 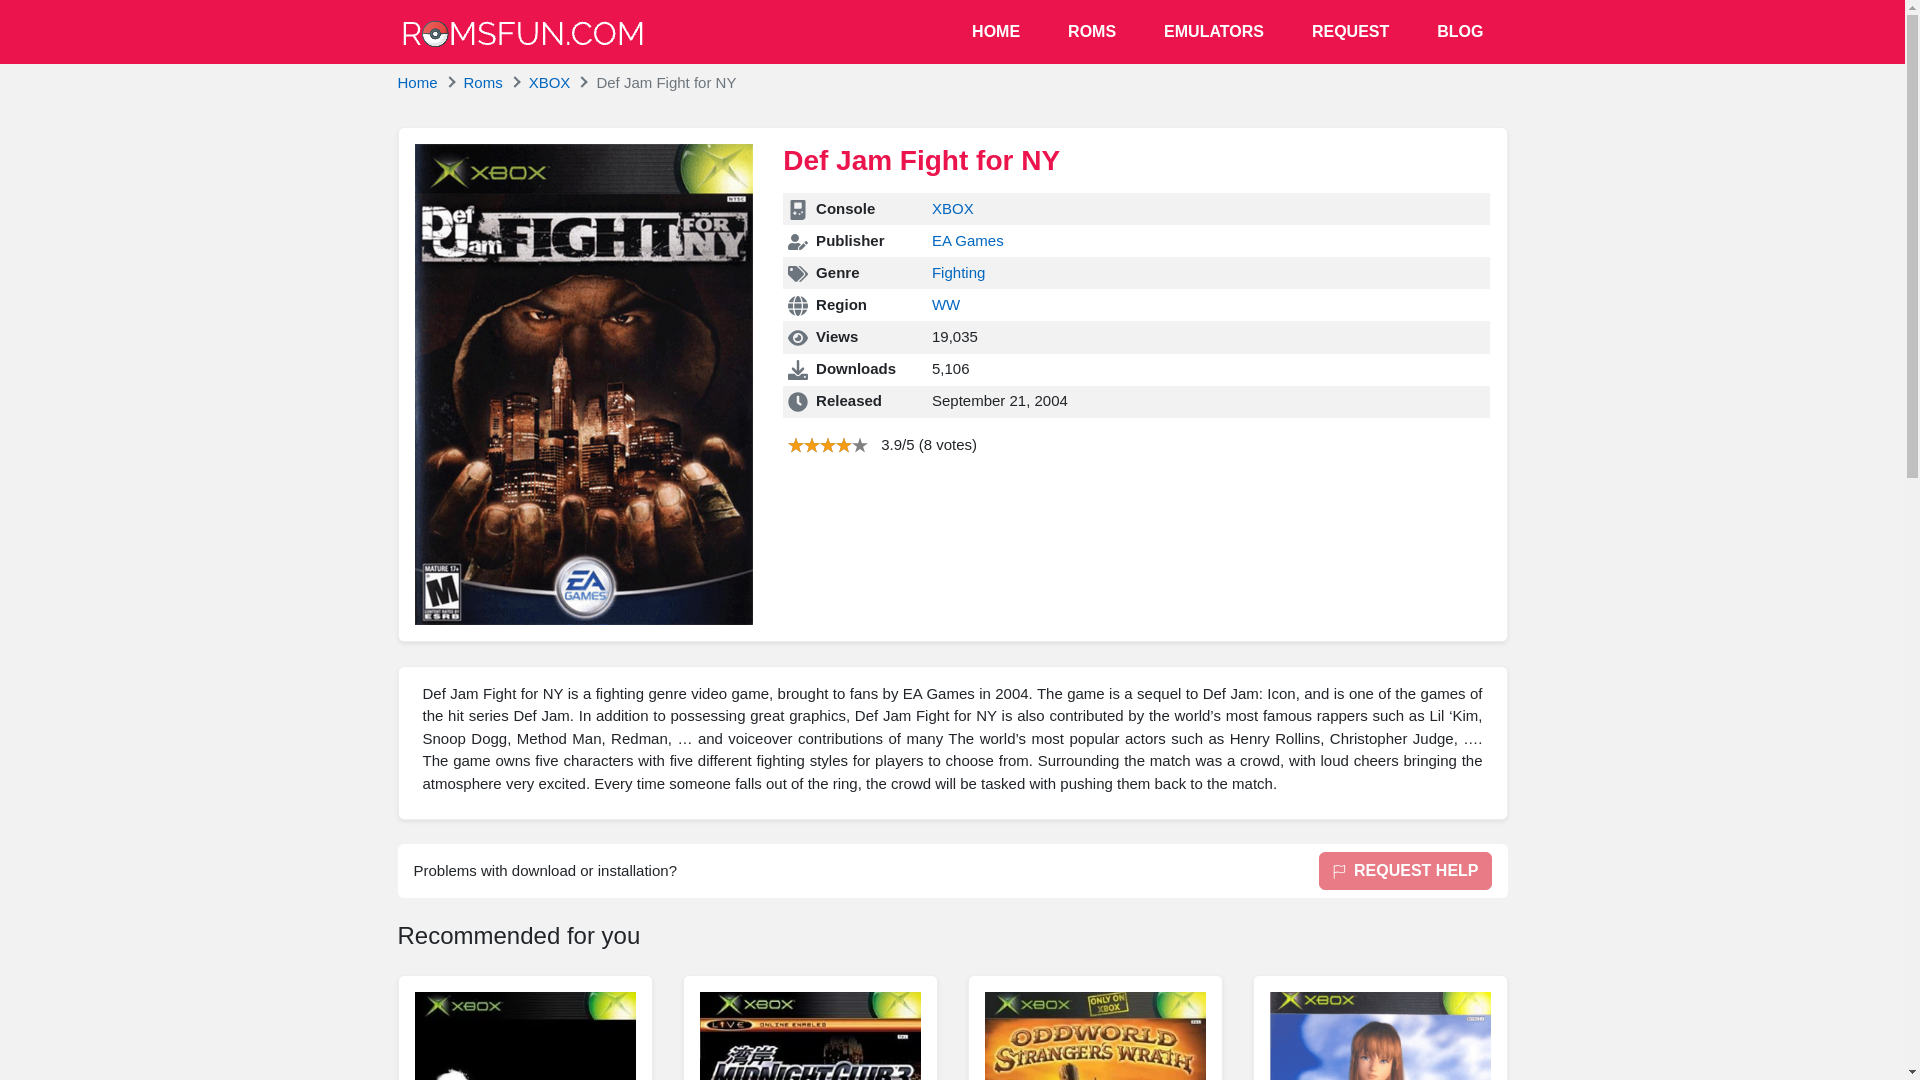 I want to click on XBOX, so click(x=550, y=82).